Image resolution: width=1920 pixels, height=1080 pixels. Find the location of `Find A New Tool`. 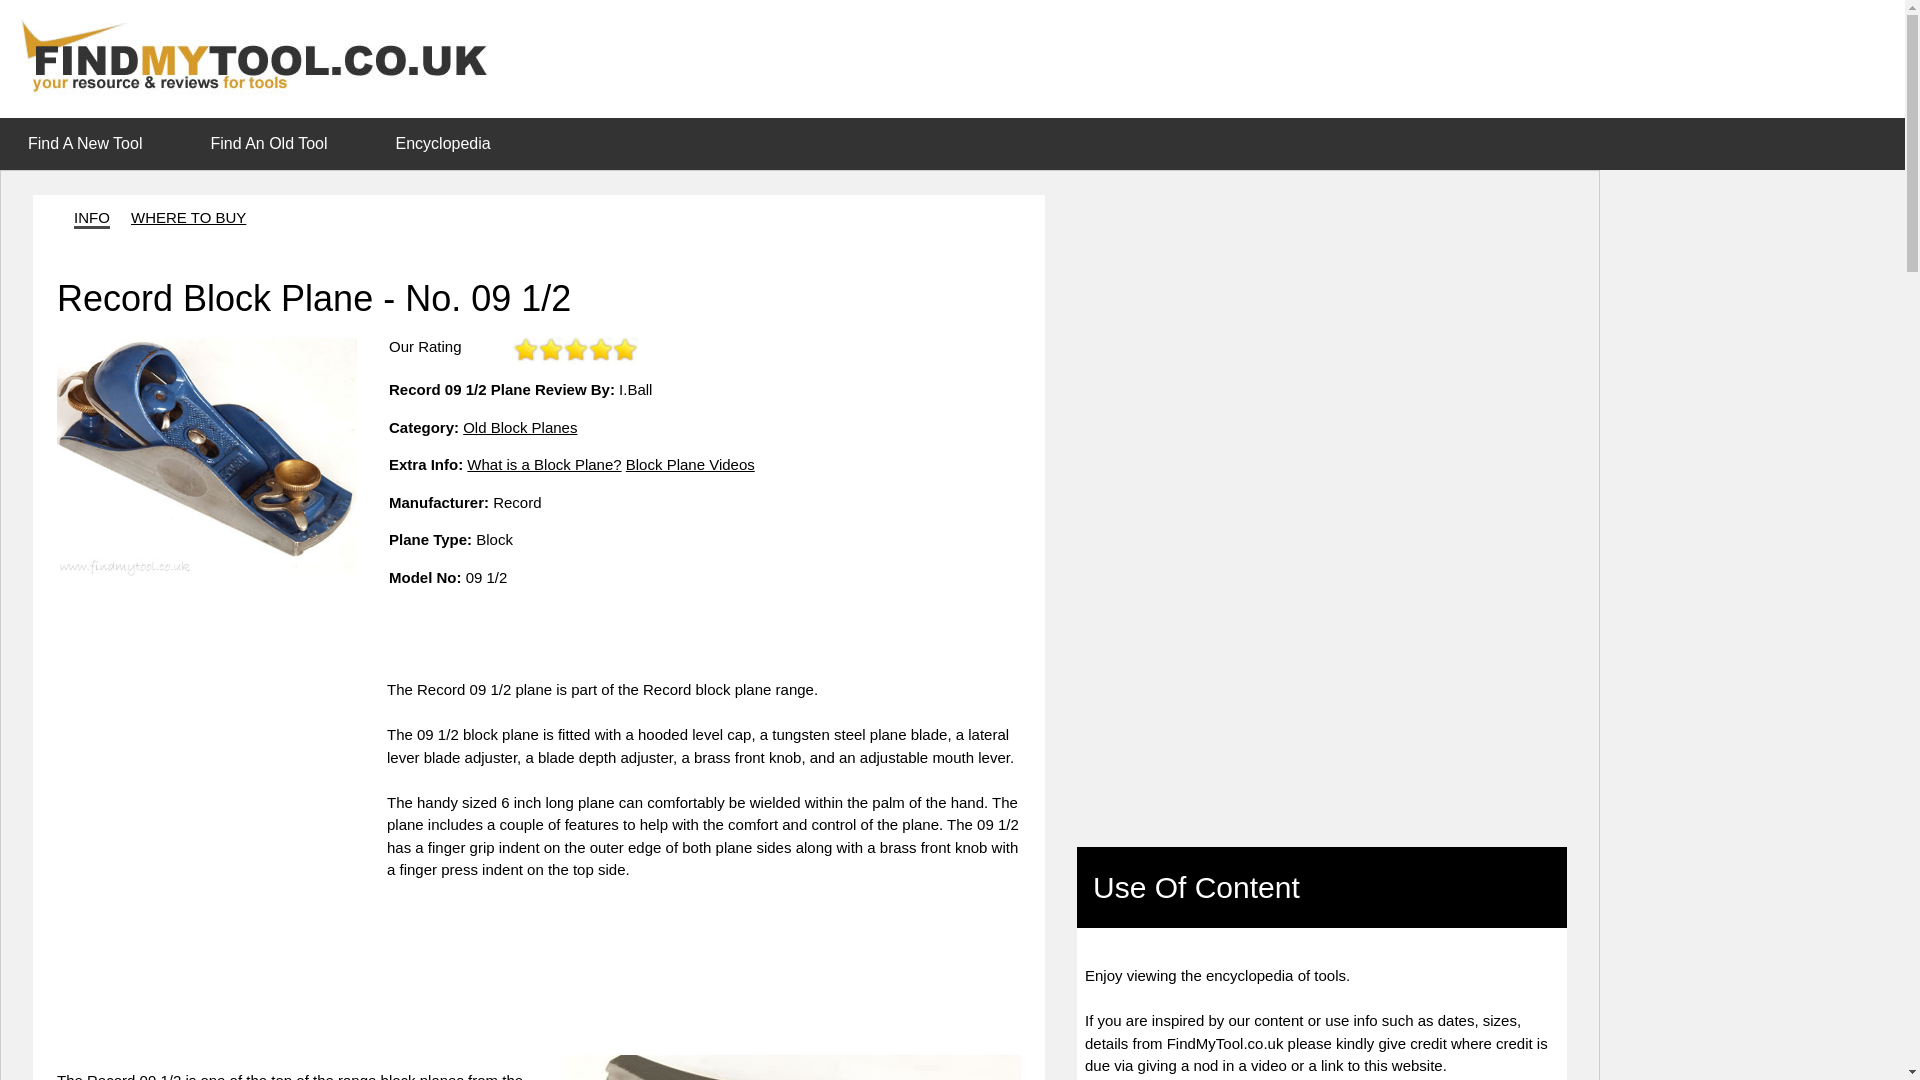

Find A New Tool is located at coordinates (91, 143).